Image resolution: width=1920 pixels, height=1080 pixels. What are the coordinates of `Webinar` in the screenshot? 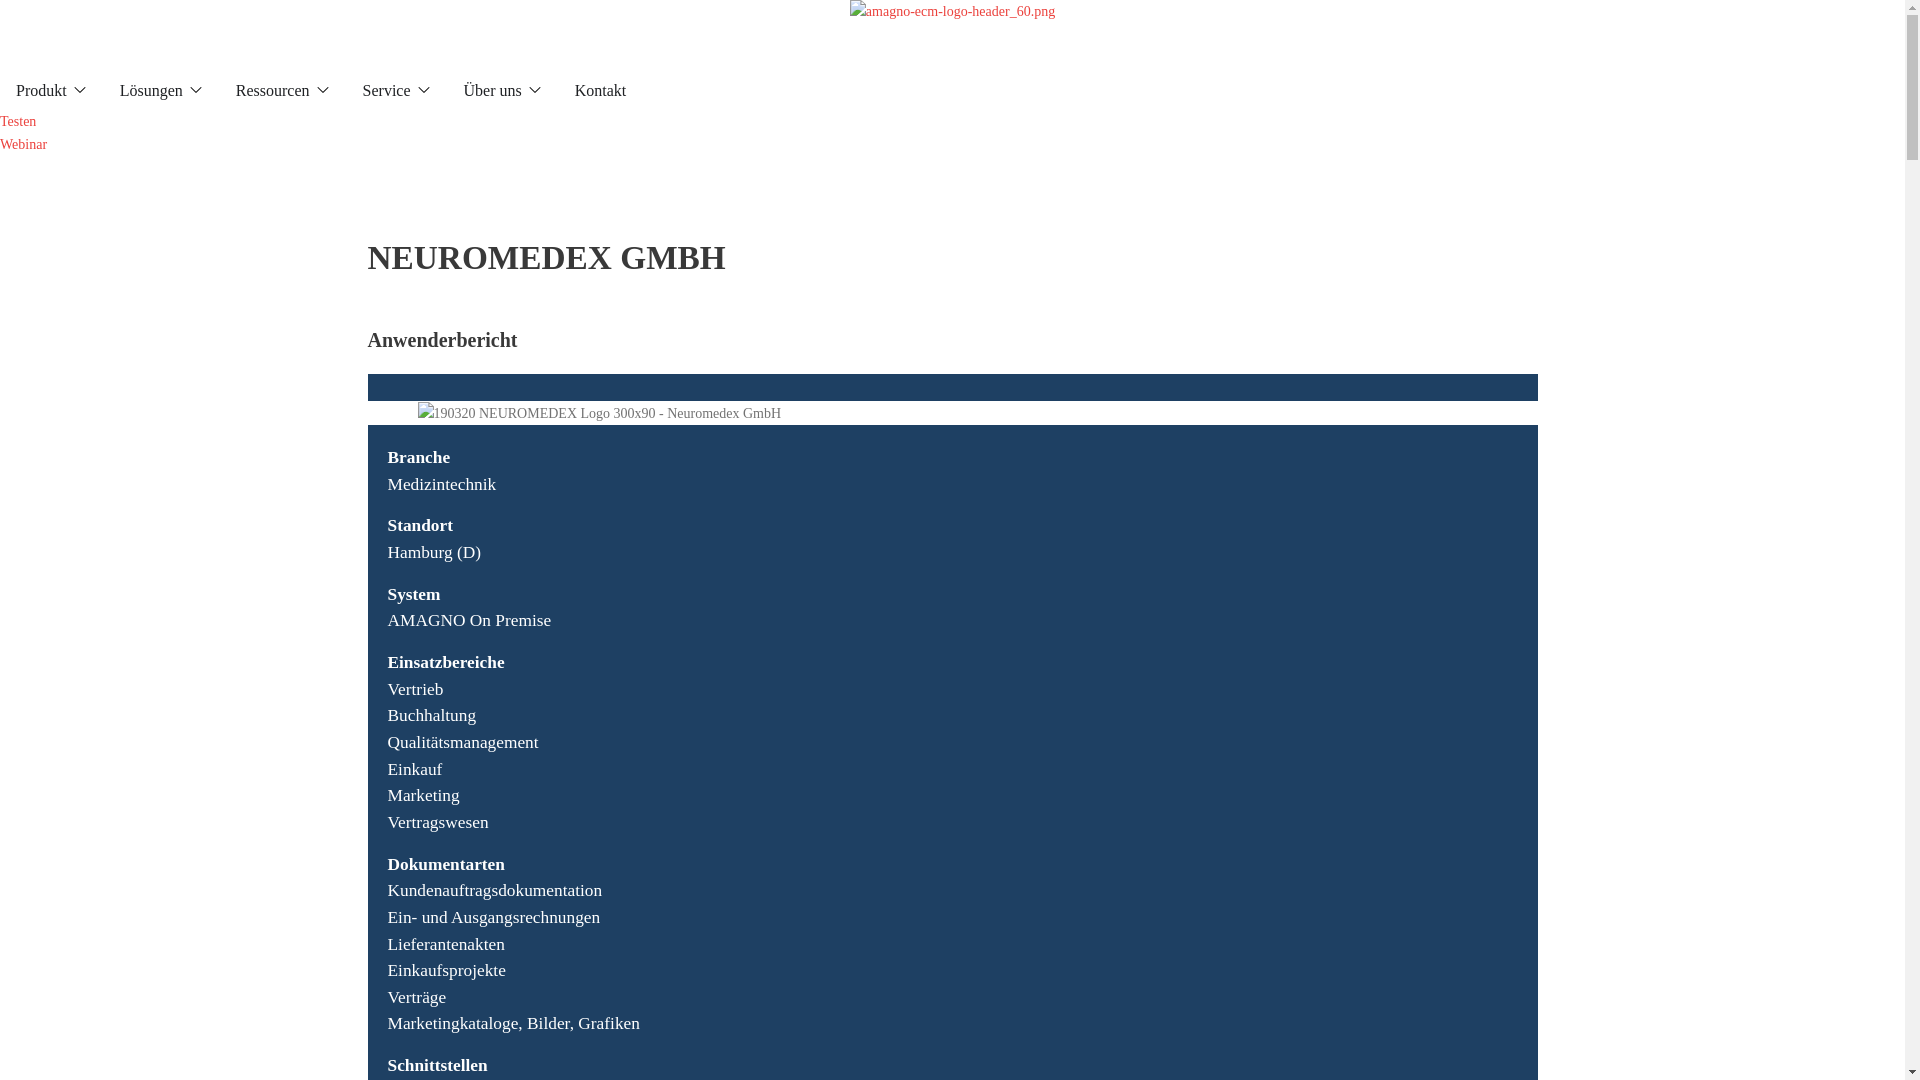 It's located at (24, 144).